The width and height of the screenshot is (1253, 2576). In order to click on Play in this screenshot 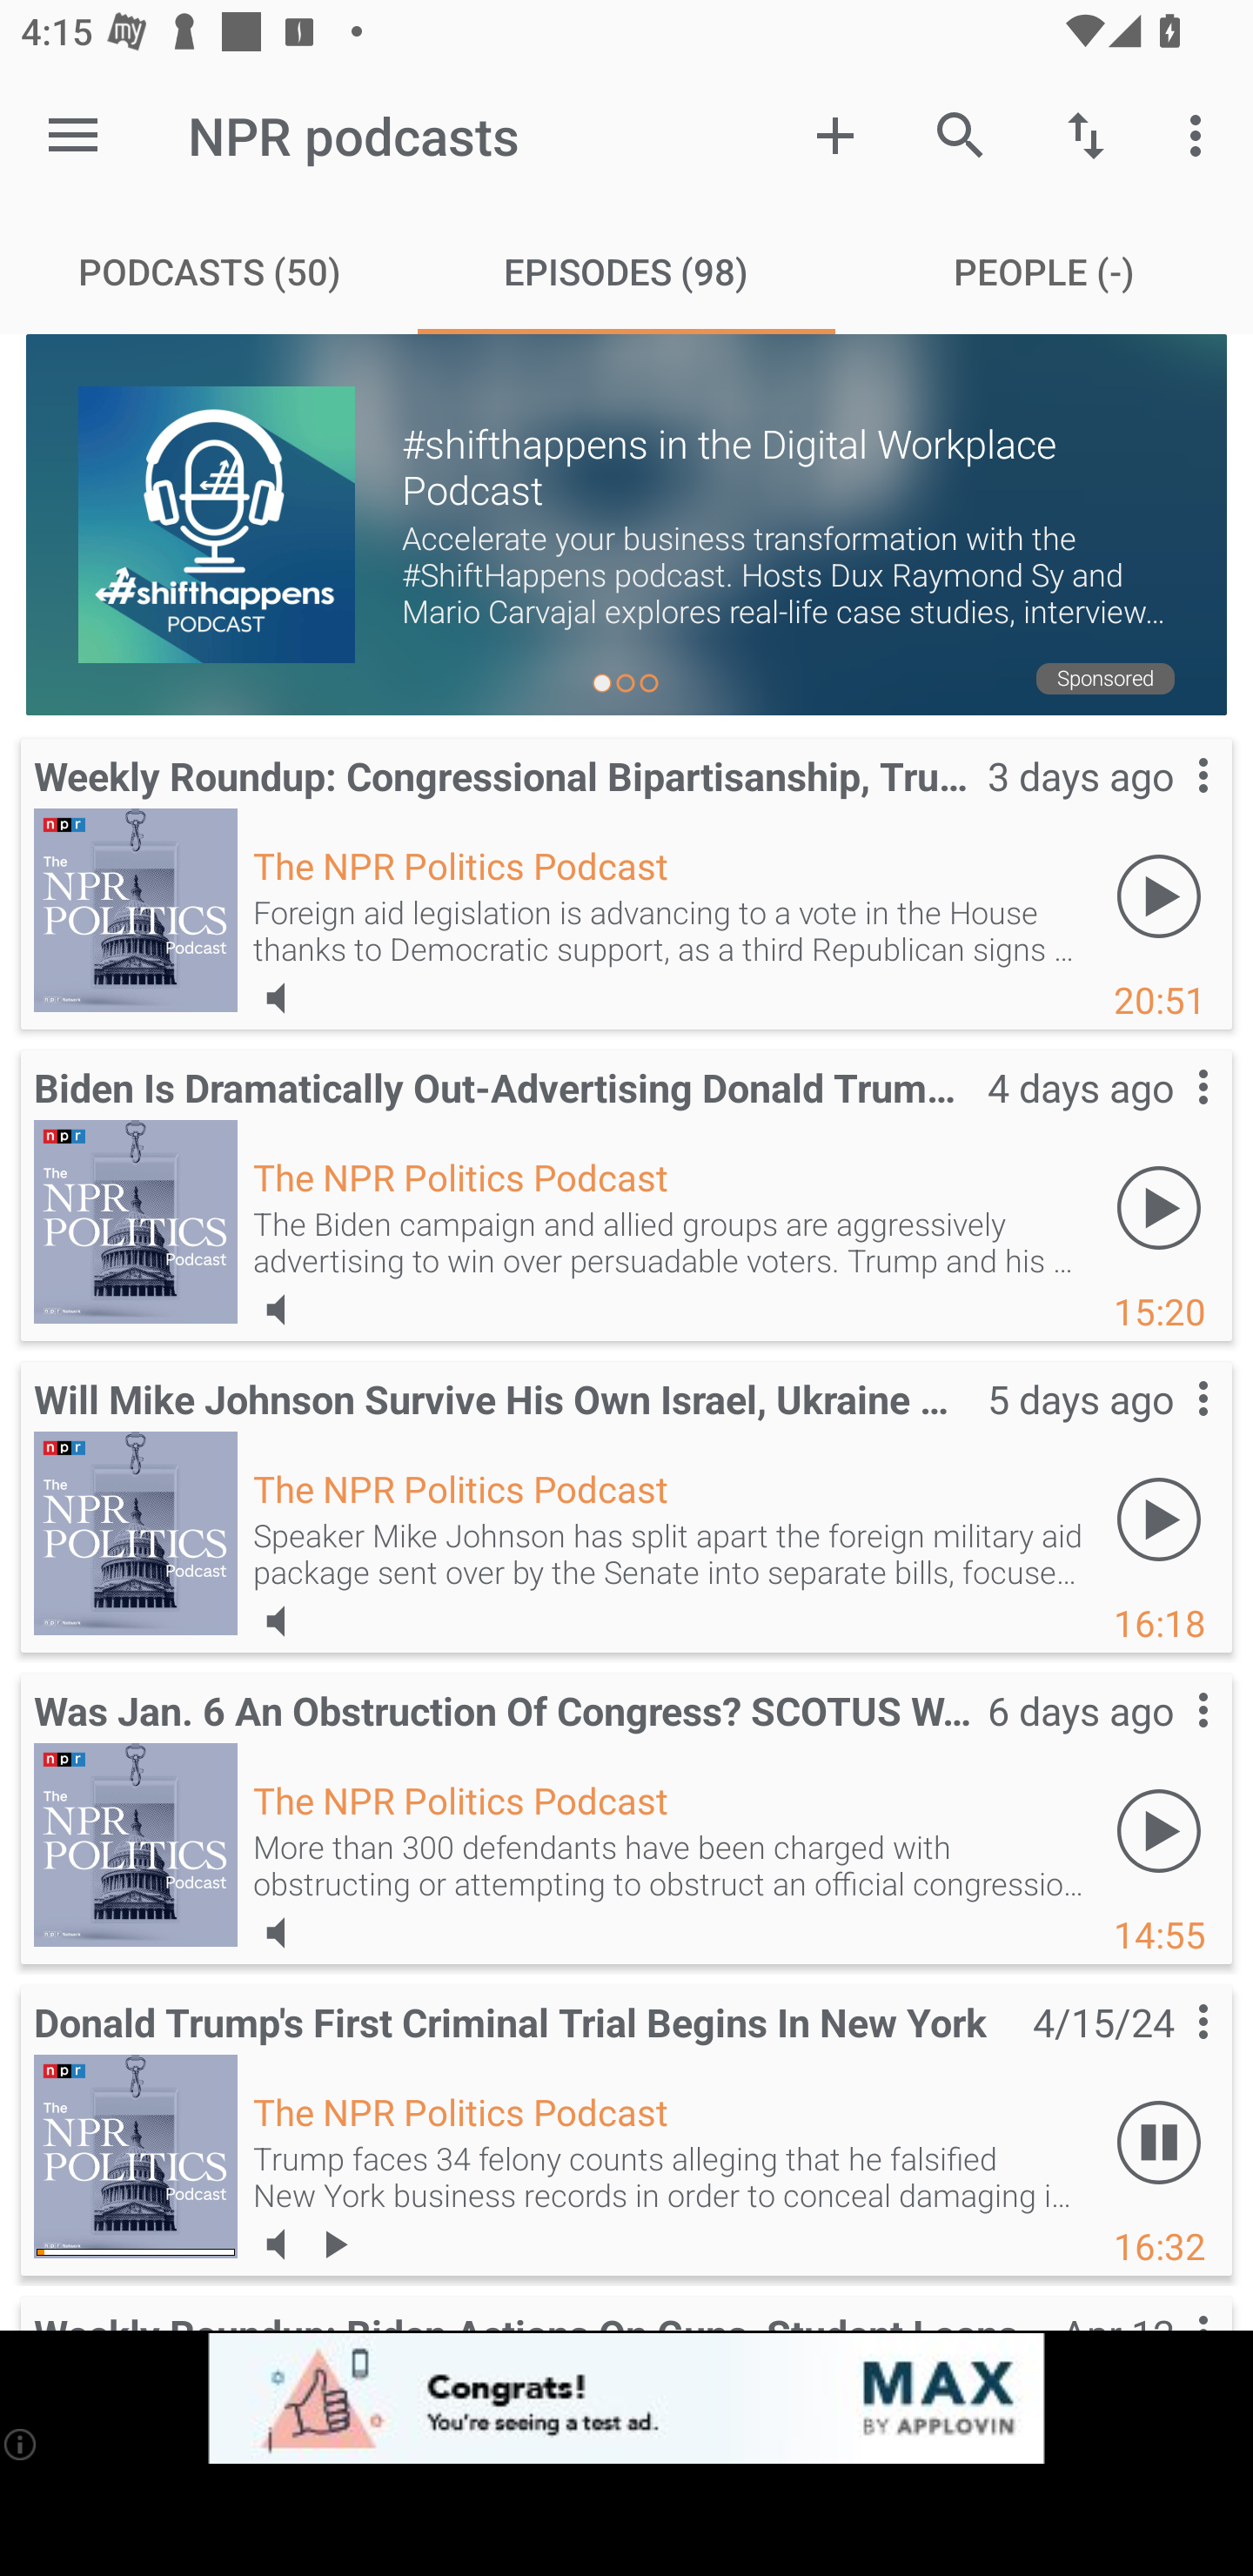, I will do `click(1159, 1518)`.